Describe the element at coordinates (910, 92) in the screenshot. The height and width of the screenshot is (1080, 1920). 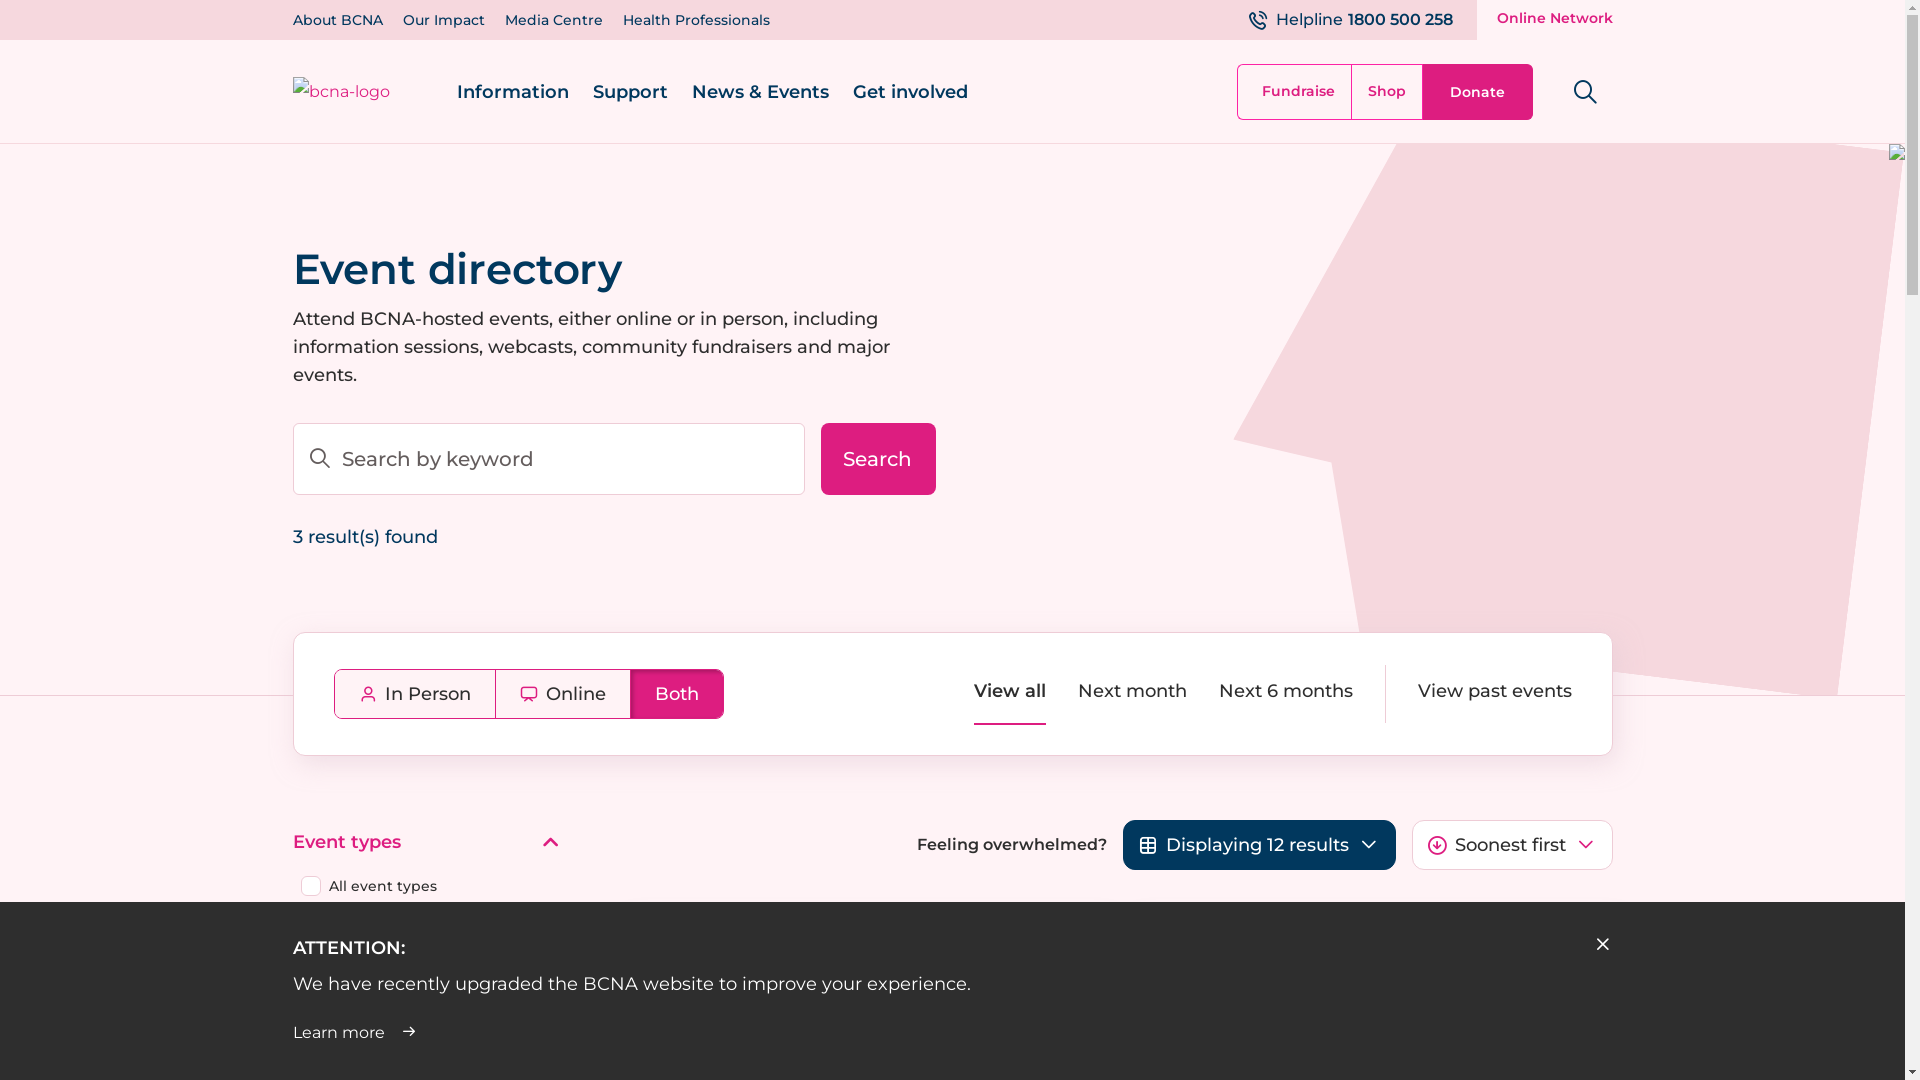
I see `Get involved` at that location.